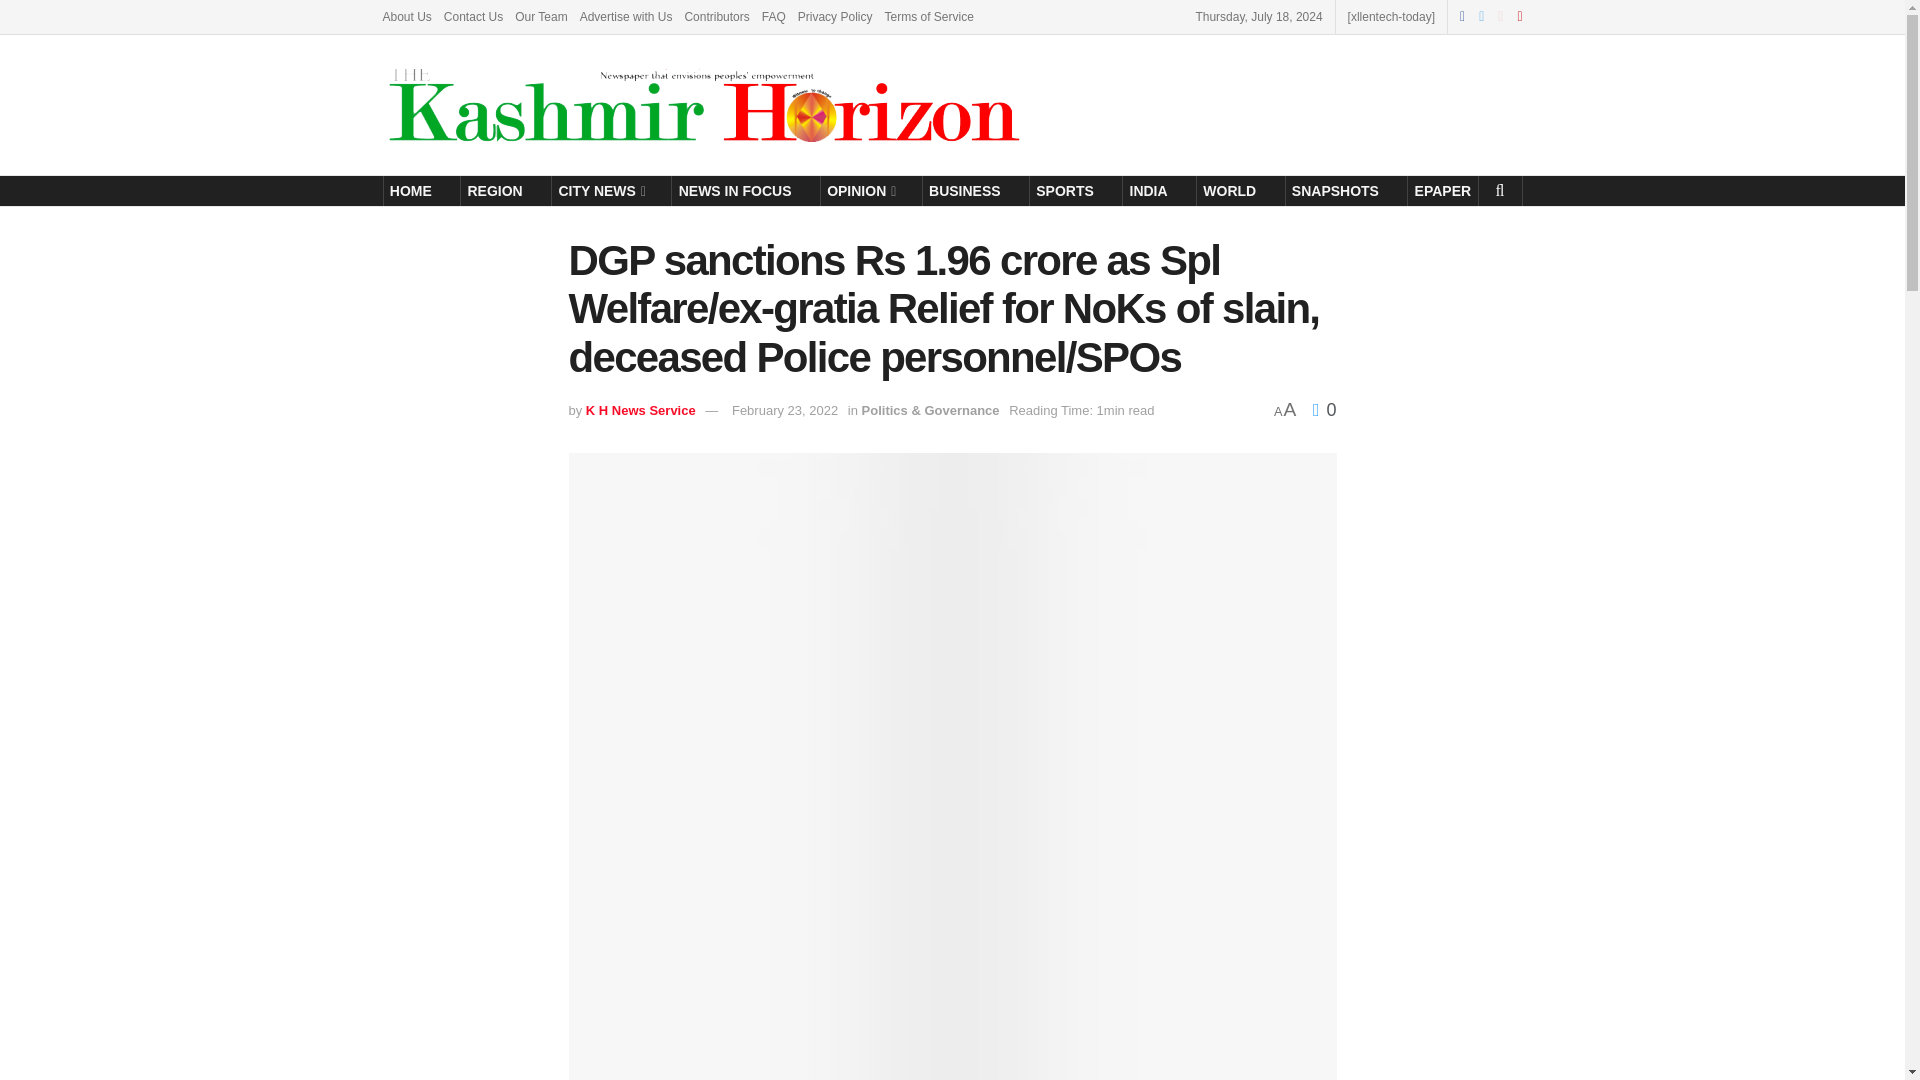 The width and height of the screenshot is (1920, 1080). What do you see at coordinates (1336, 191) in the screenshot?
I see `SNAPSHOTS` at bounding box center [1336, 191].